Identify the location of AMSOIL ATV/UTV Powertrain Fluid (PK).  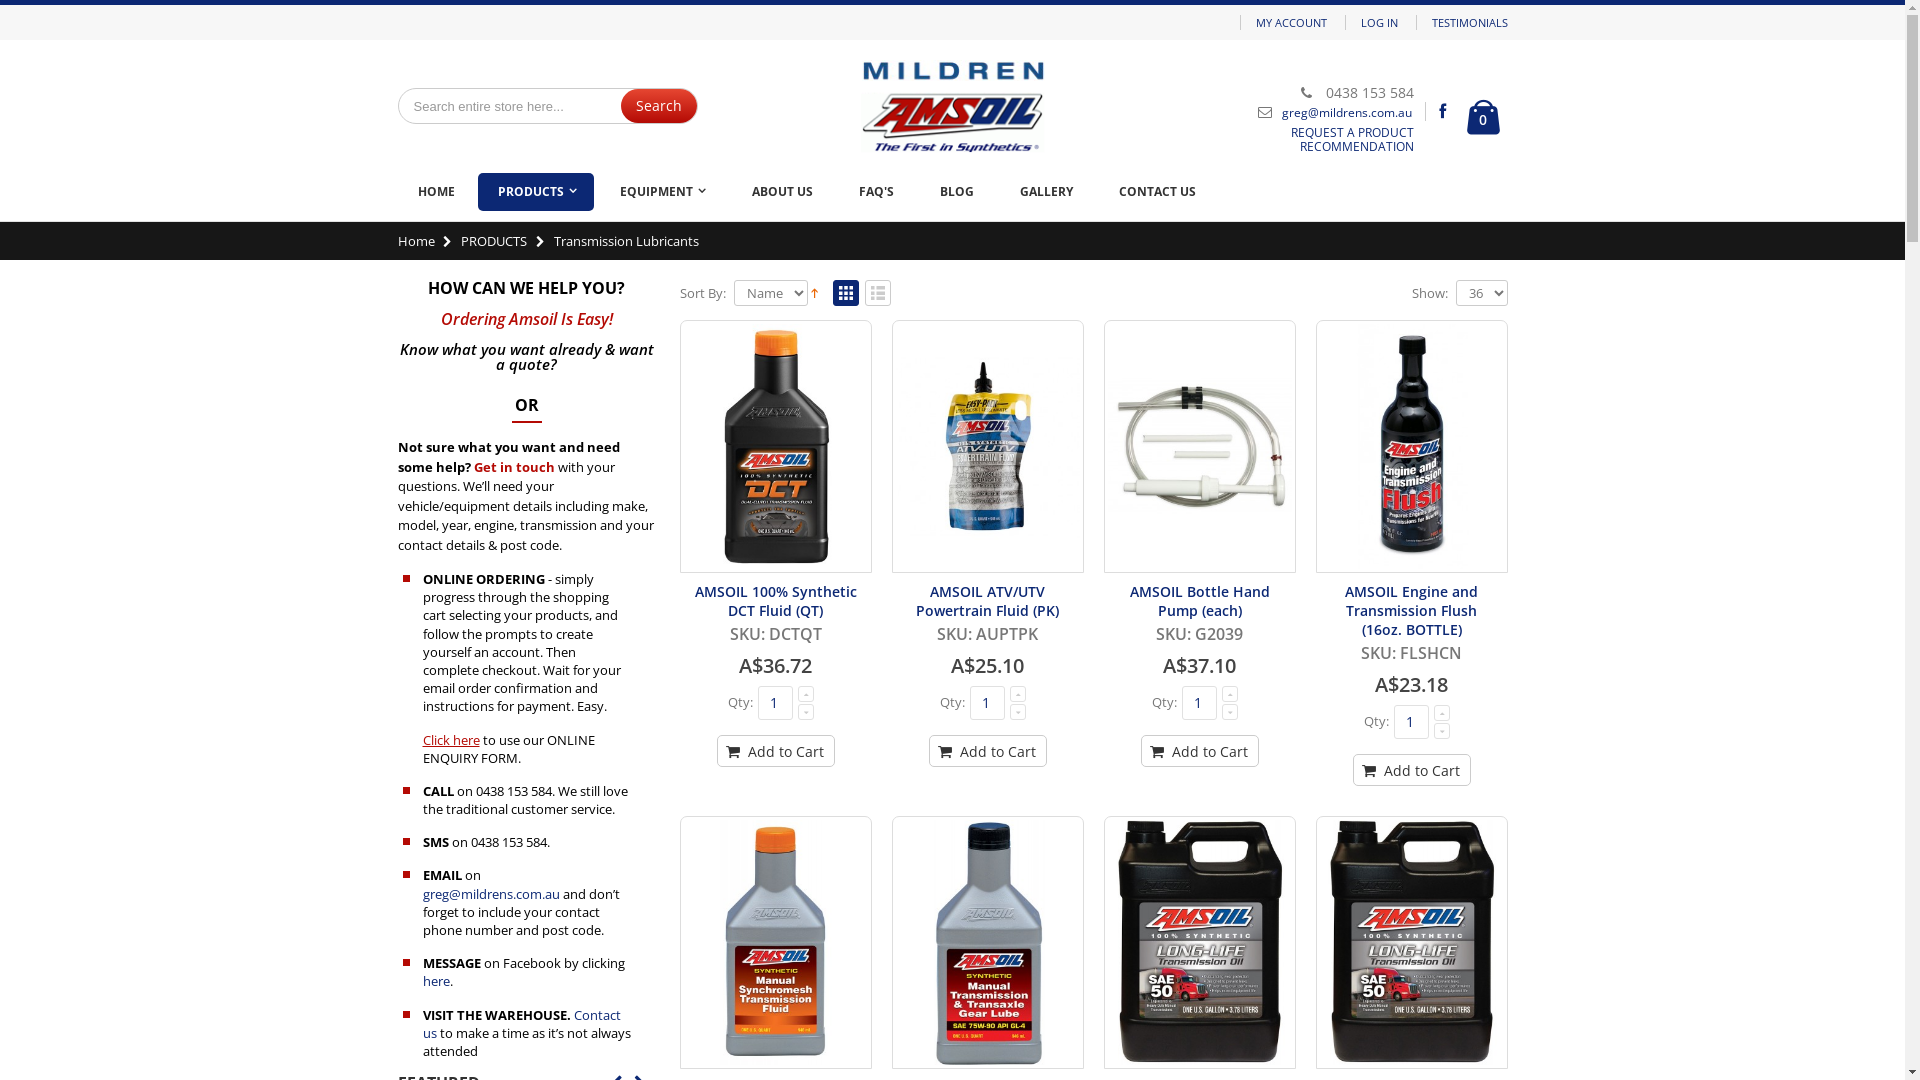
(988, 446).